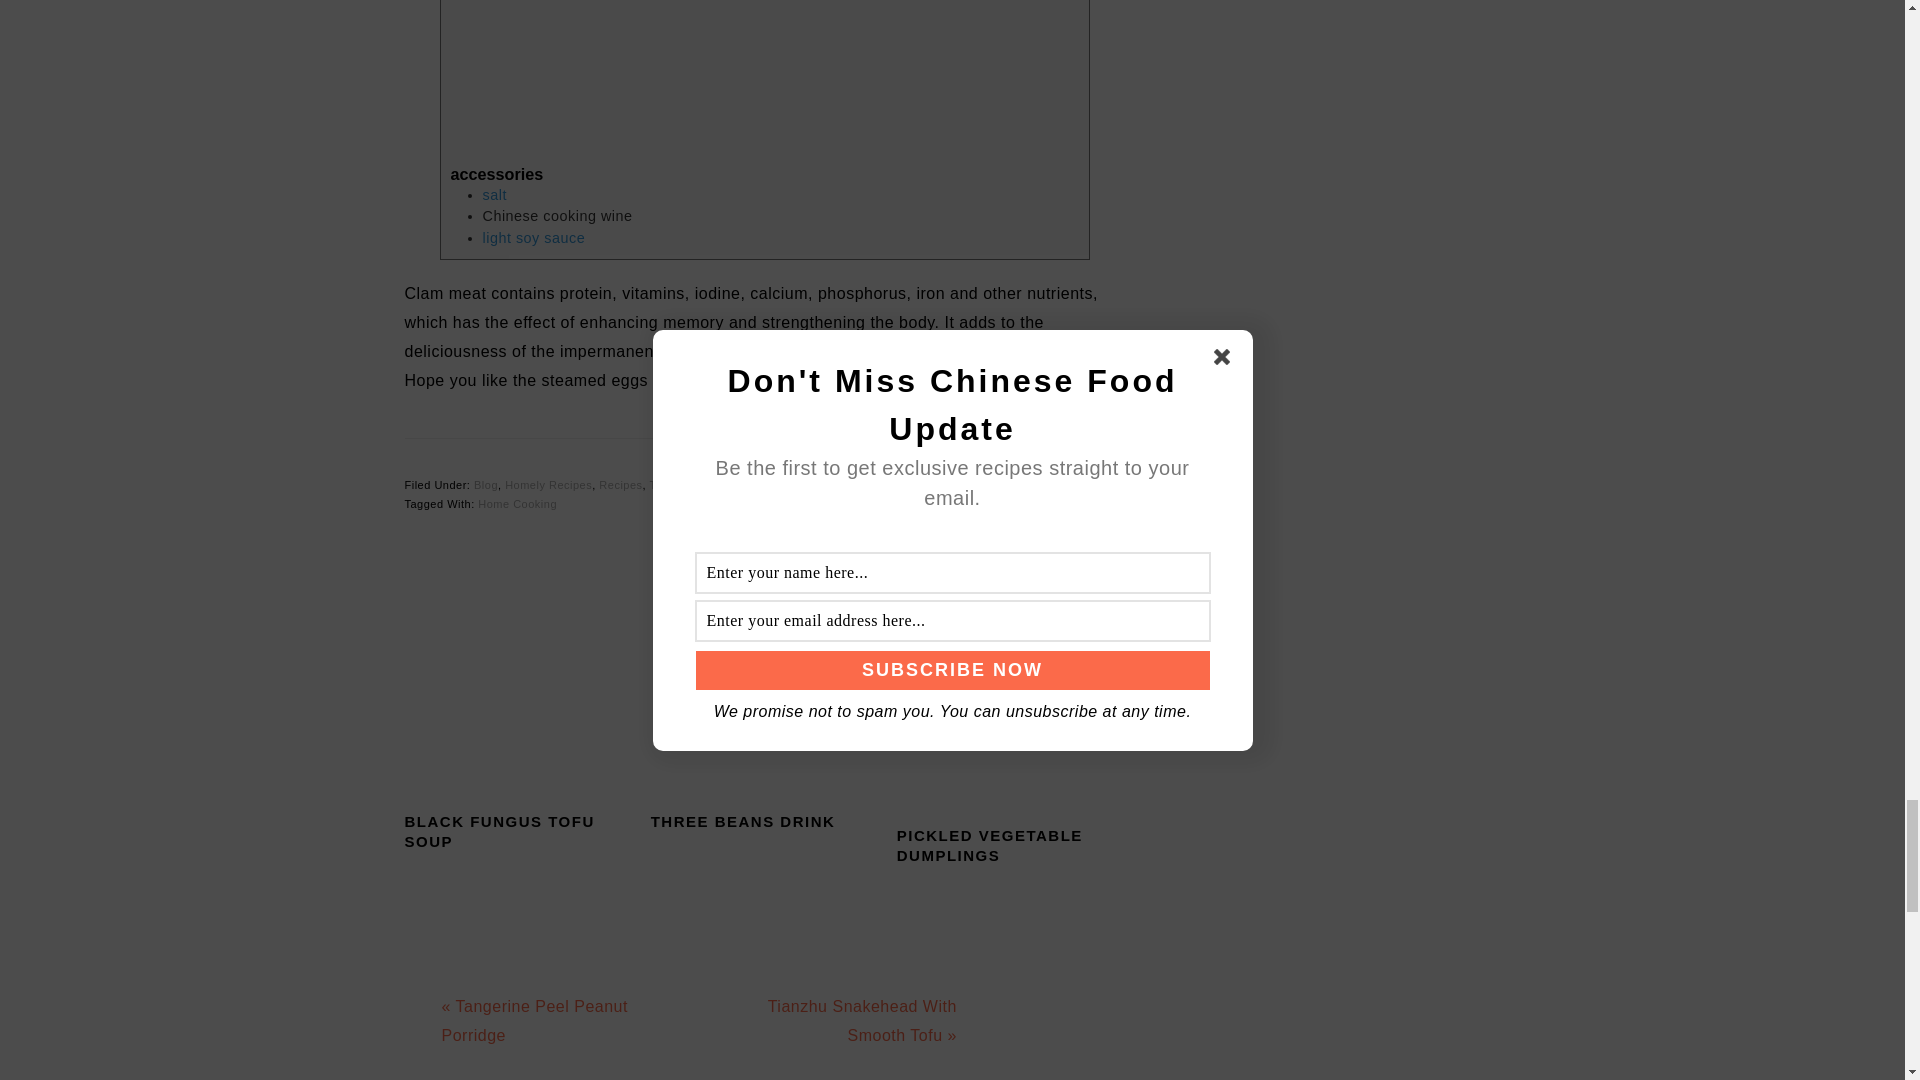 The image size is (1920, 1080). What do you see at coordinates (764, 718) in the screenshot?
I see `Three Beans Drink` at bounding box center [764, 718].